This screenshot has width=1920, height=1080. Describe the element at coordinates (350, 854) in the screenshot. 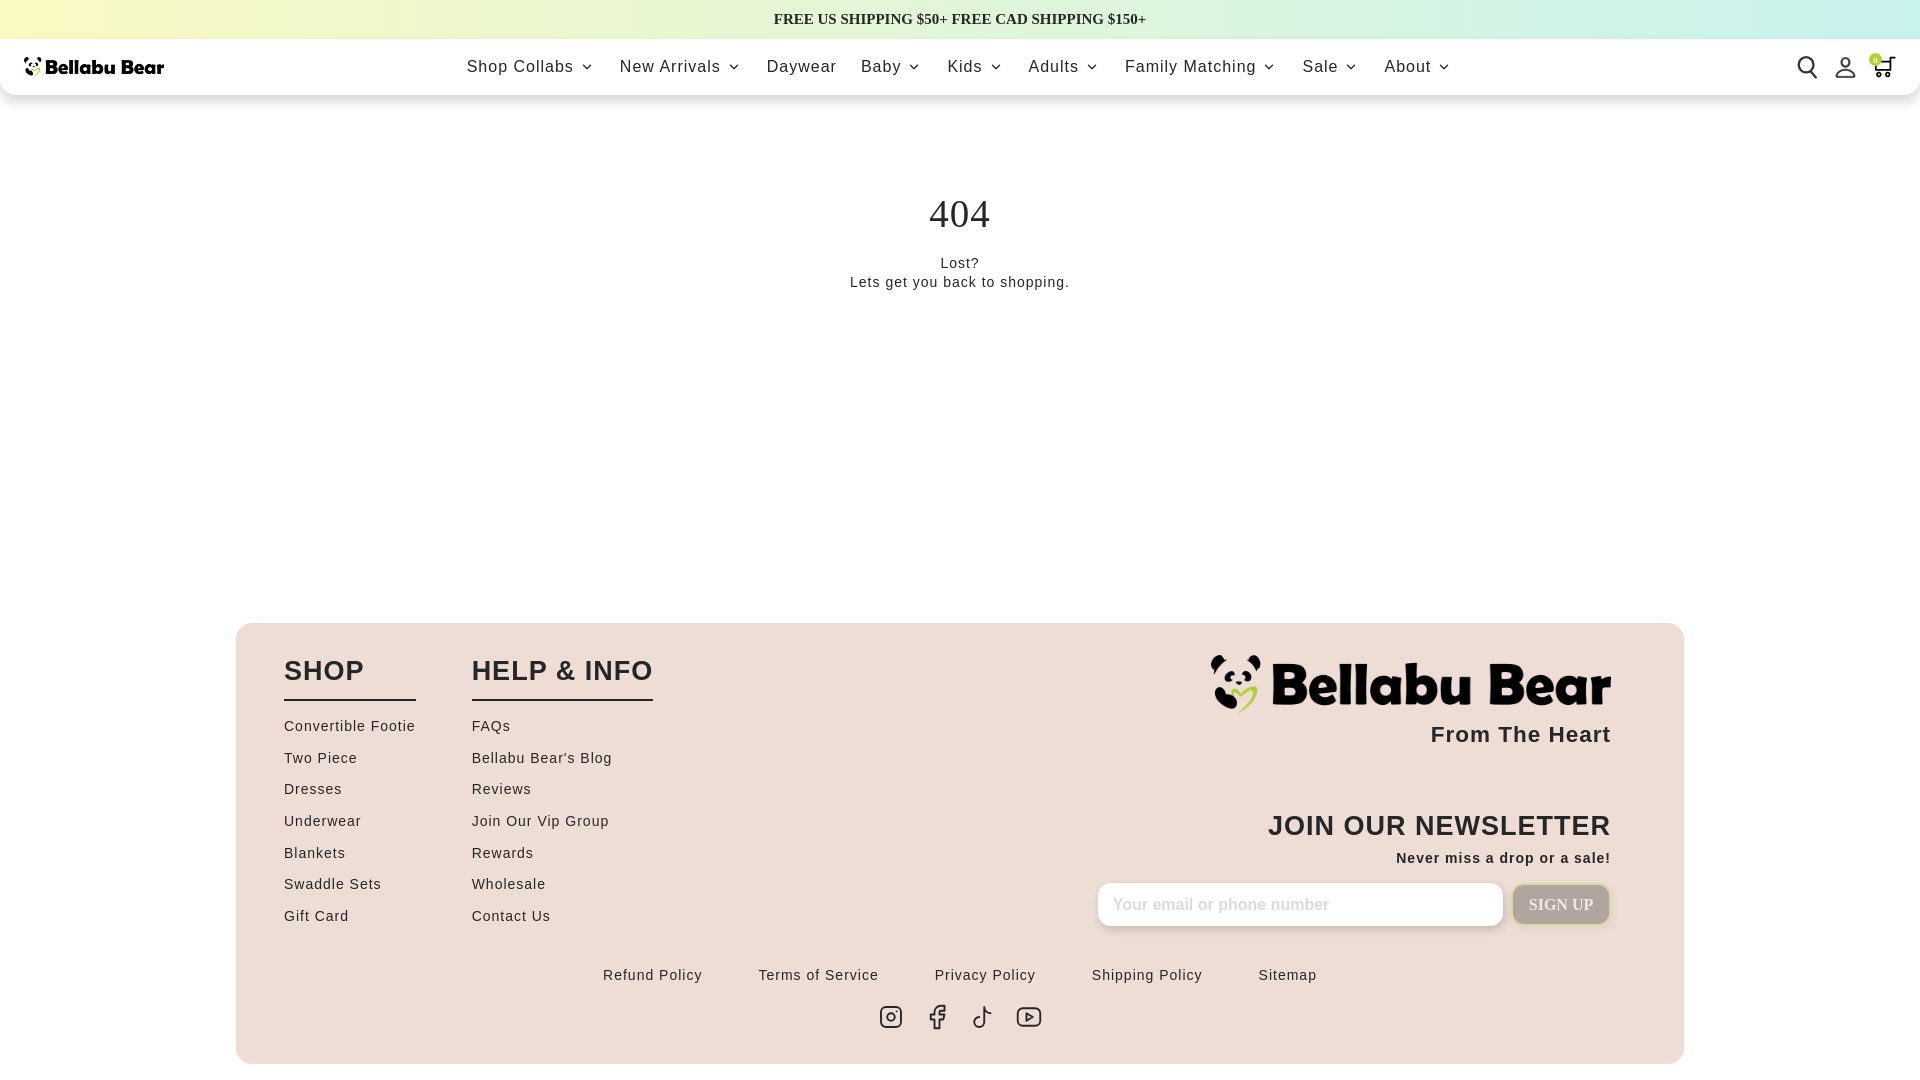

I see `Blankets` at that location.